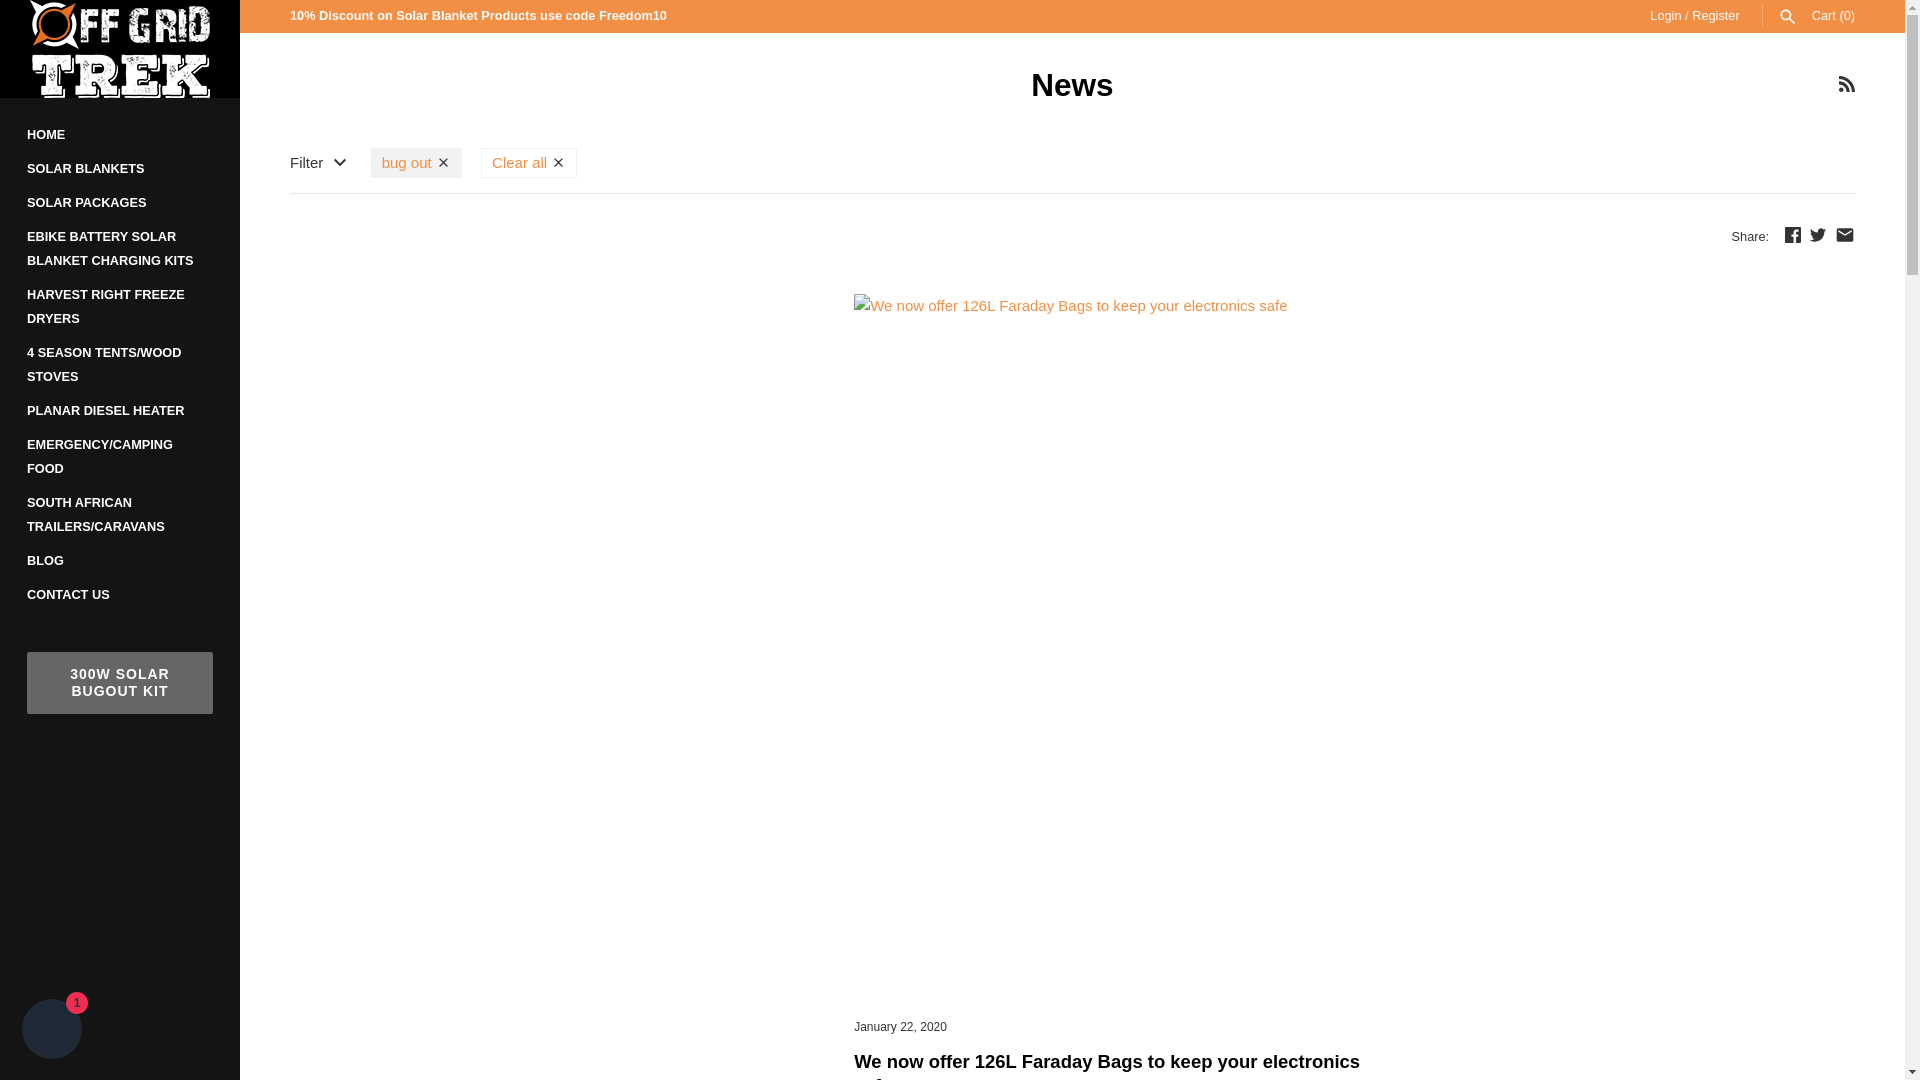  I want to click on bug out Close, so click(416, 162).